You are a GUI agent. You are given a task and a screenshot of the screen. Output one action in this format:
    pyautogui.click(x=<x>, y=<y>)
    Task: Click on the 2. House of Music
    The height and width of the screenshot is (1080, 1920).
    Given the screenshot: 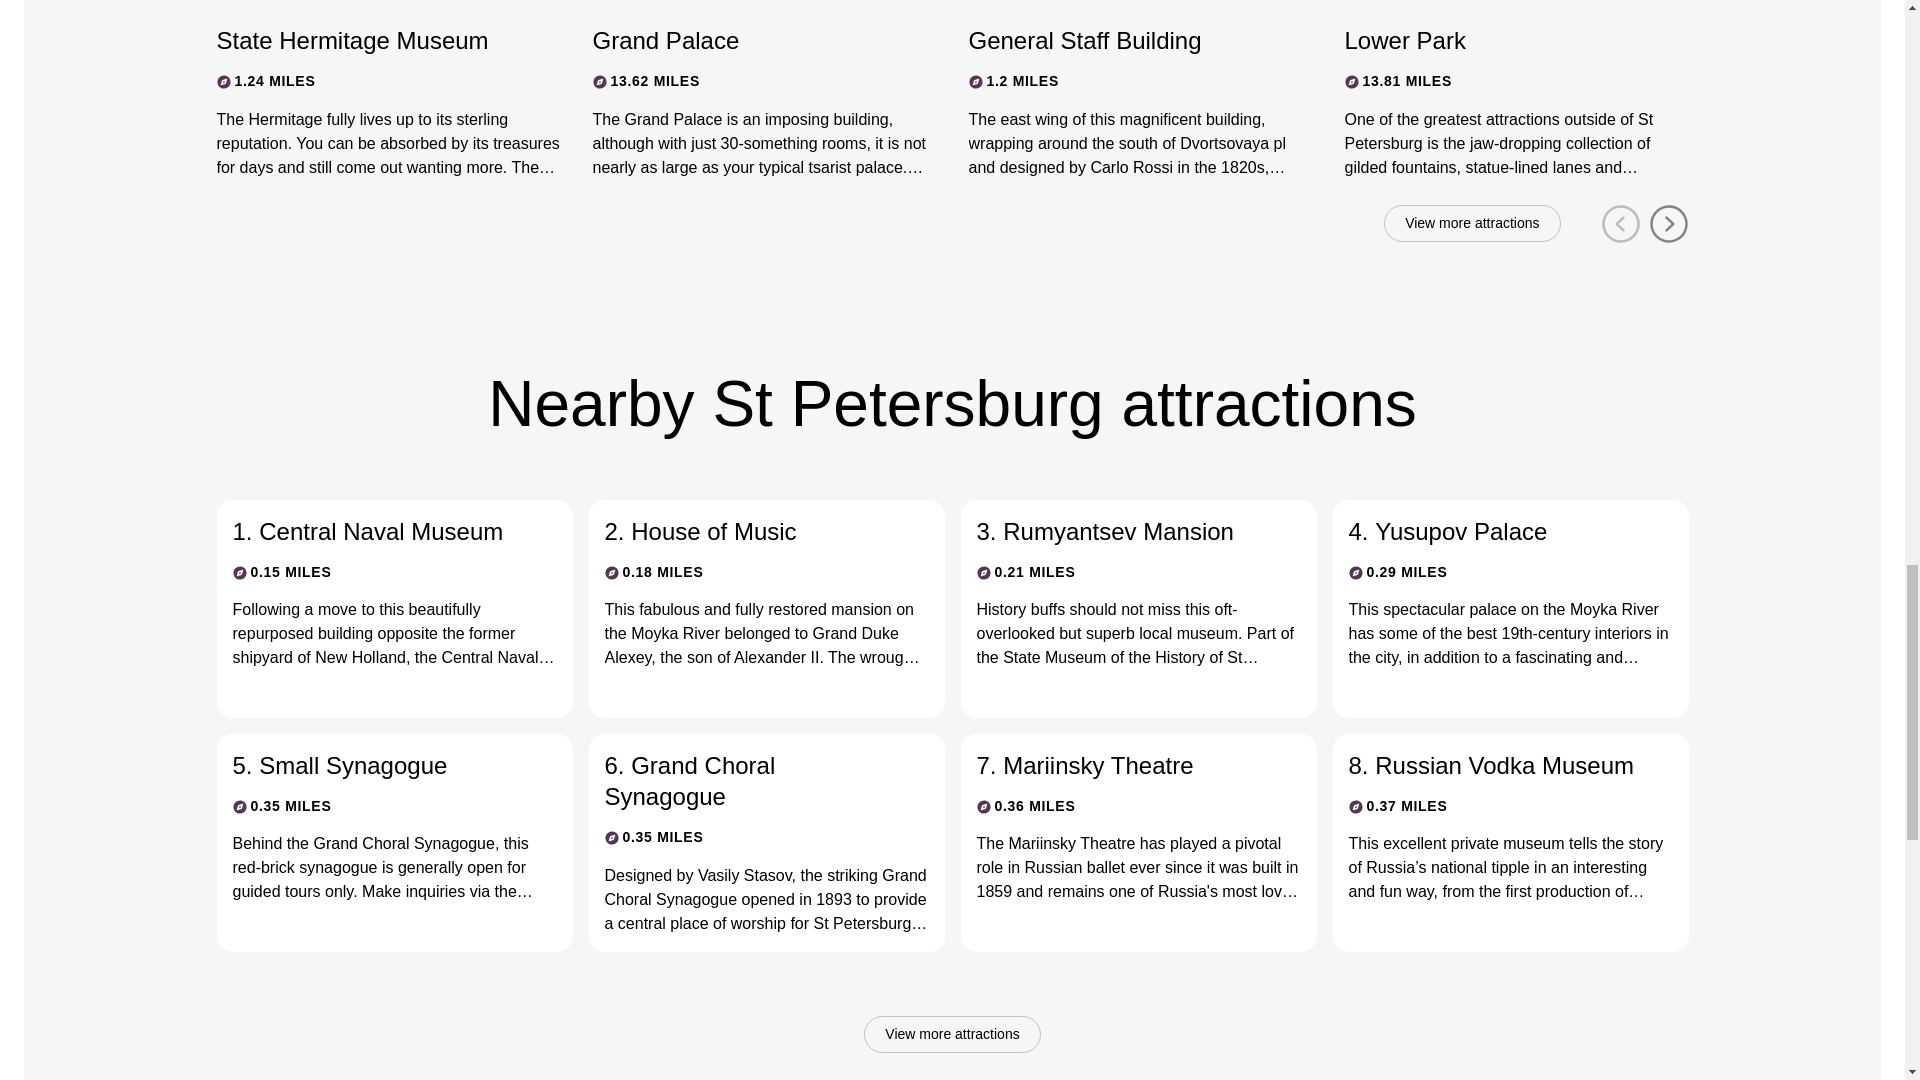 What is the action you would take?
    pyautogui.click(x=750, y=531)
    